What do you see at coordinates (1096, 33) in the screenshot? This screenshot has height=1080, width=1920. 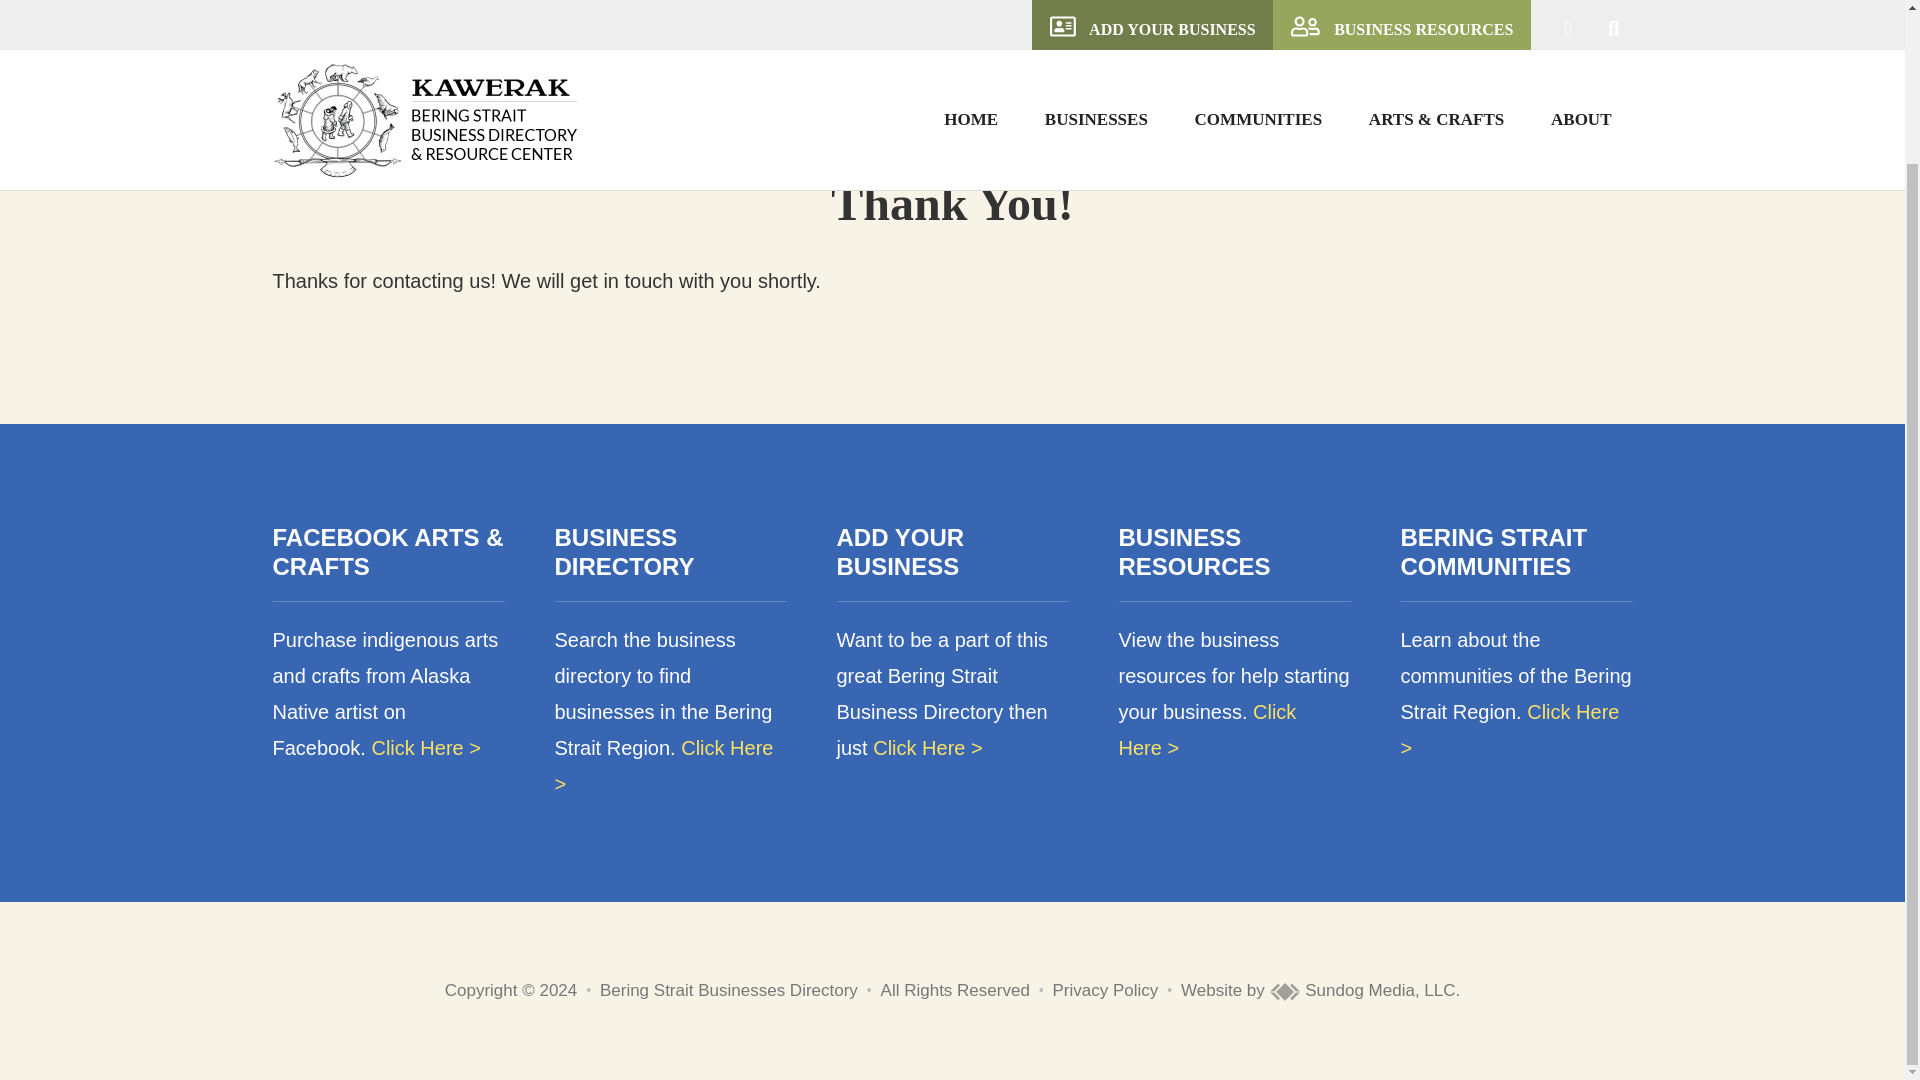 I see `BUSINESSES` at bounding box center [1096, 33].